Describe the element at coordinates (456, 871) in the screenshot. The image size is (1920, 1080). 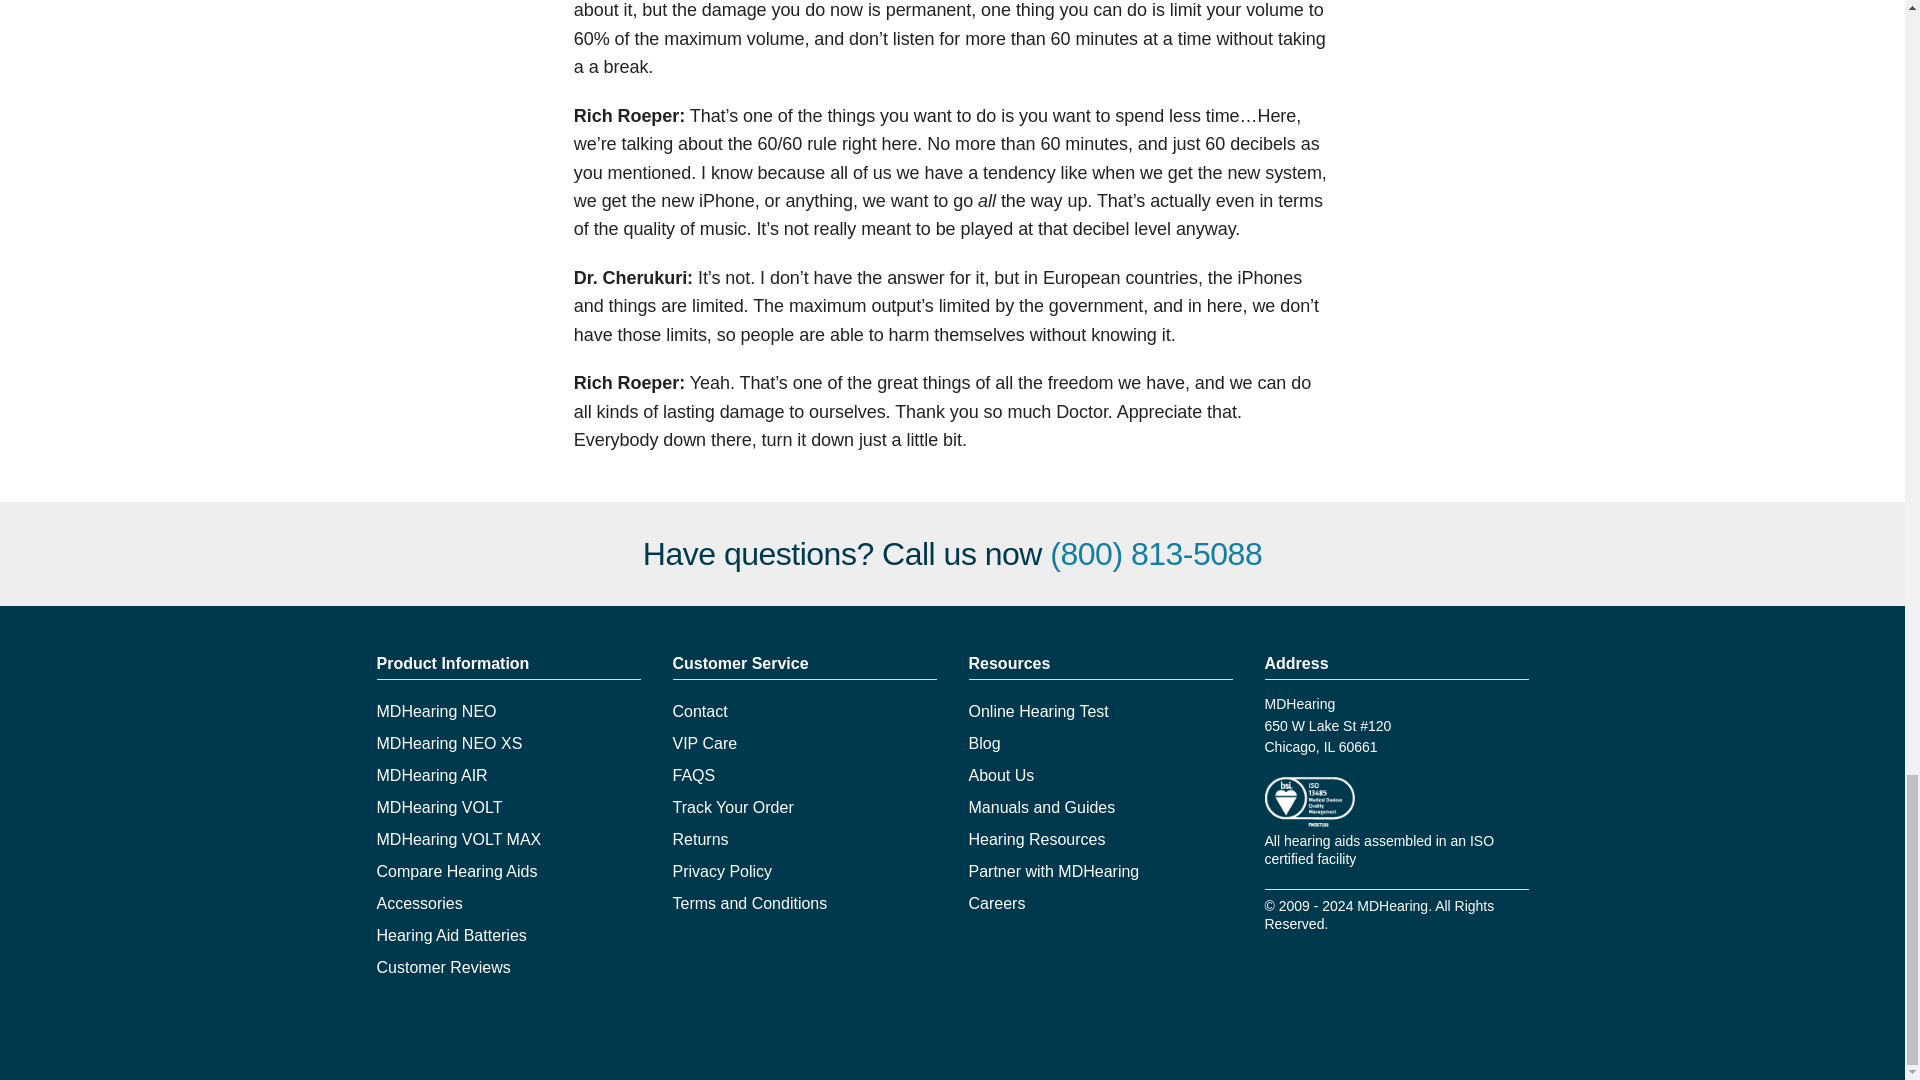
I see `Compare Hearing Aids` at that location.